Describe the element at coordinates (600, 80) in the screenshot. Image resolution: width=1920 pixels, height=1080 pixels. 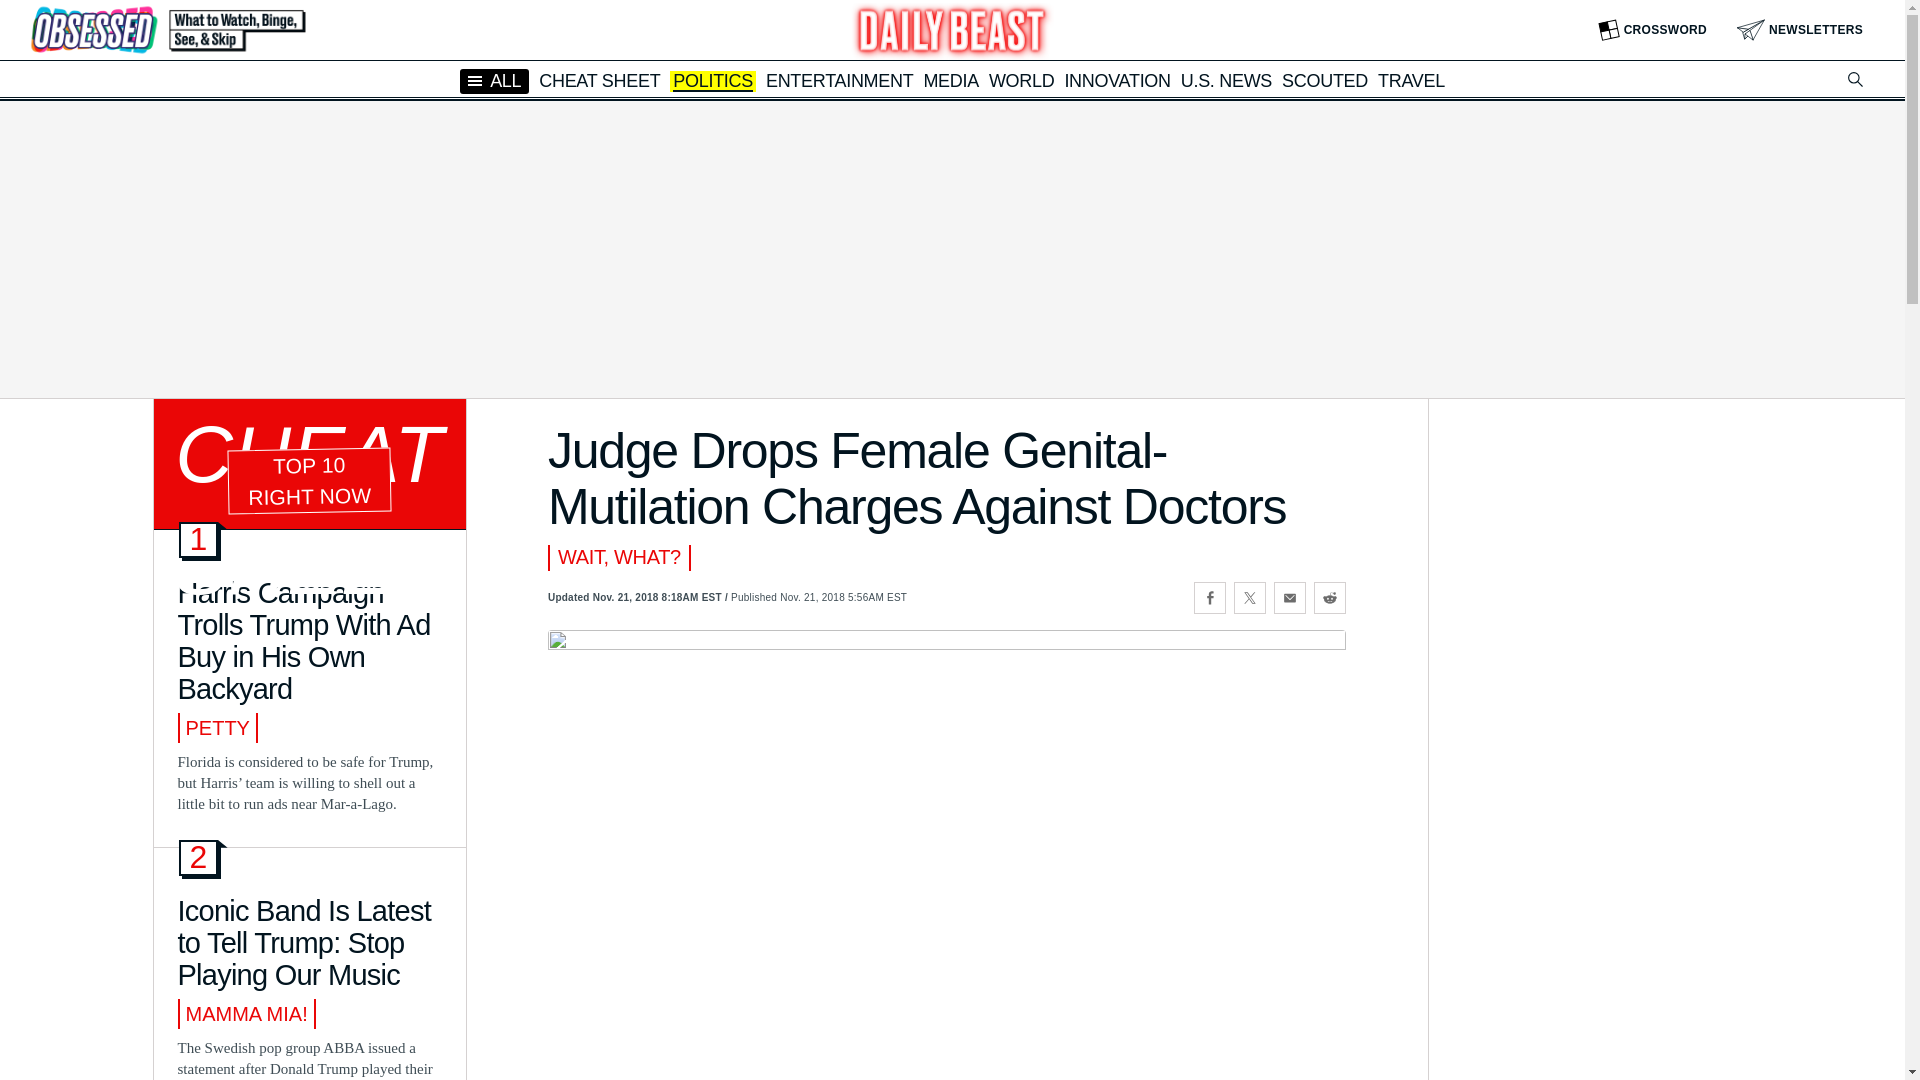
I see `CHEAT SHEET` at that location.